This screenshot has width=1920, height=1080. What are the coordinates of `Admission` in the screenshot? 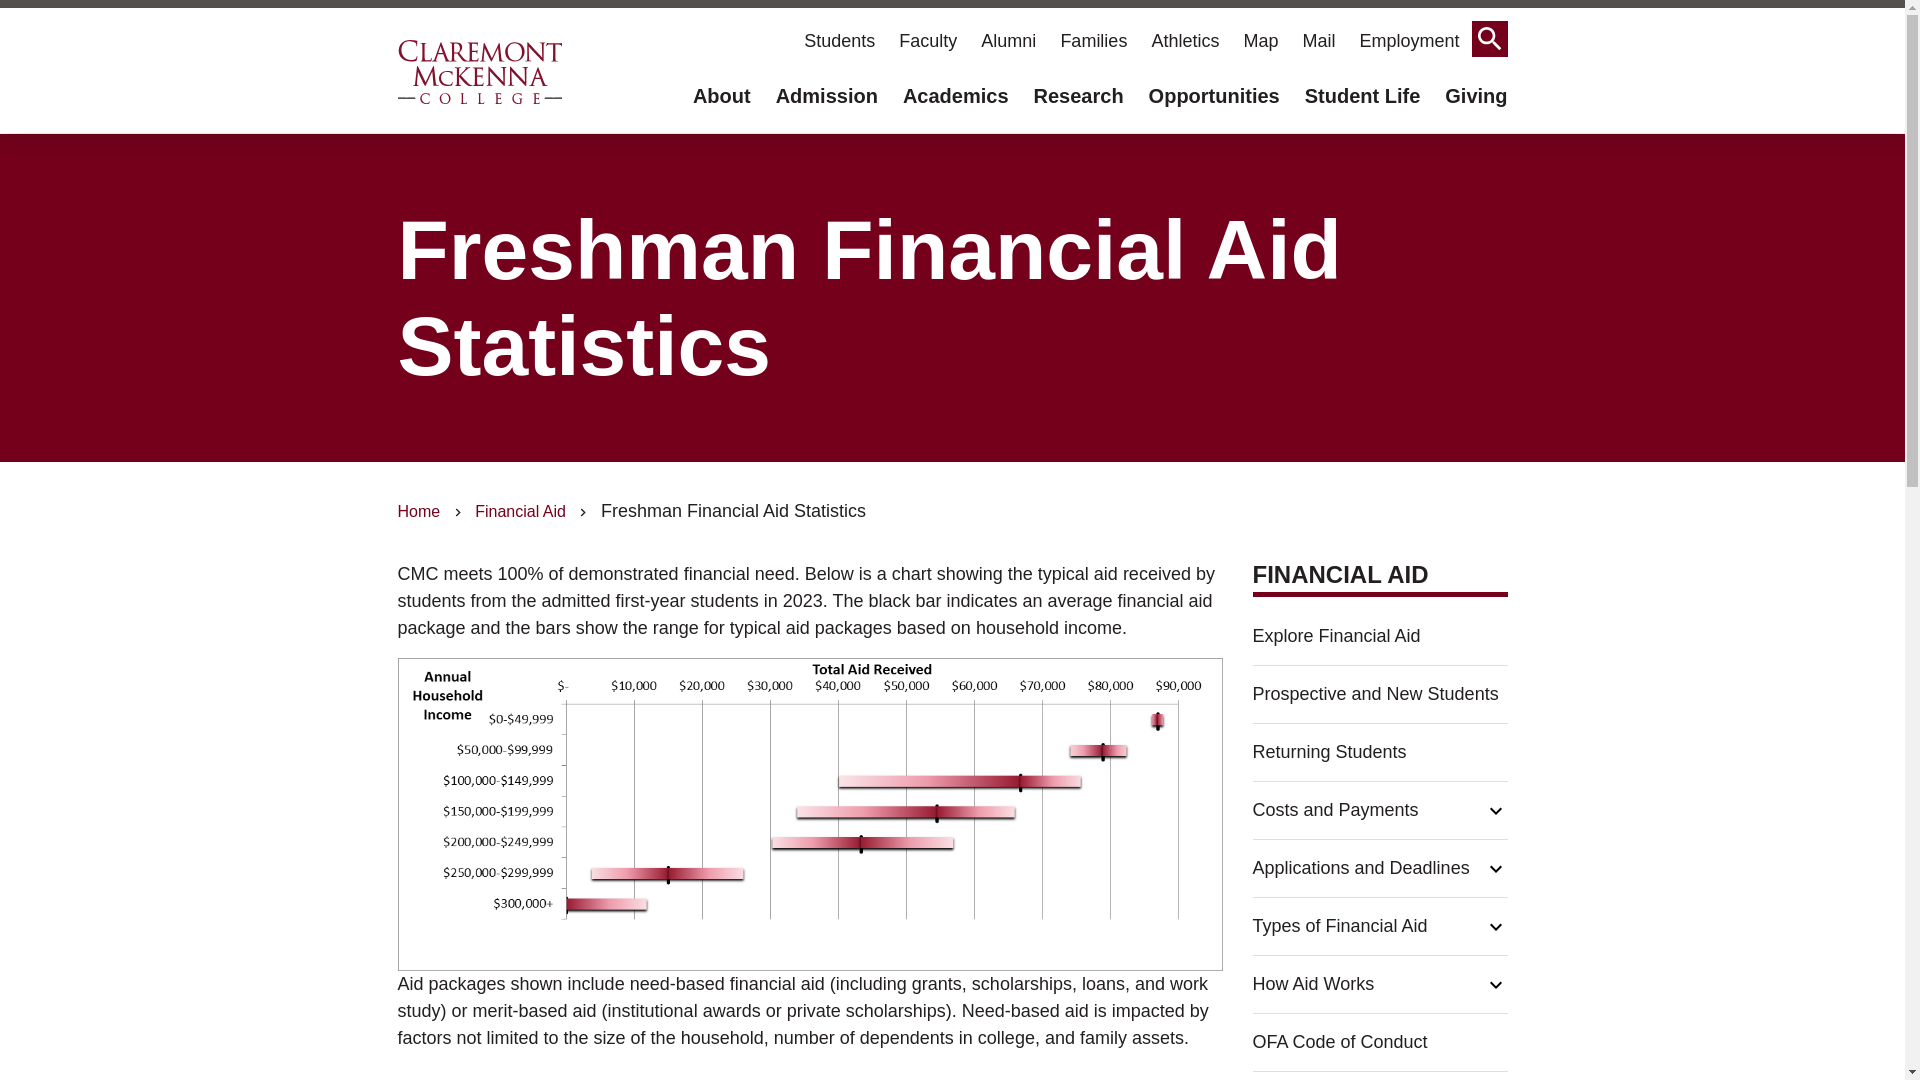 It's located at (814, 96).